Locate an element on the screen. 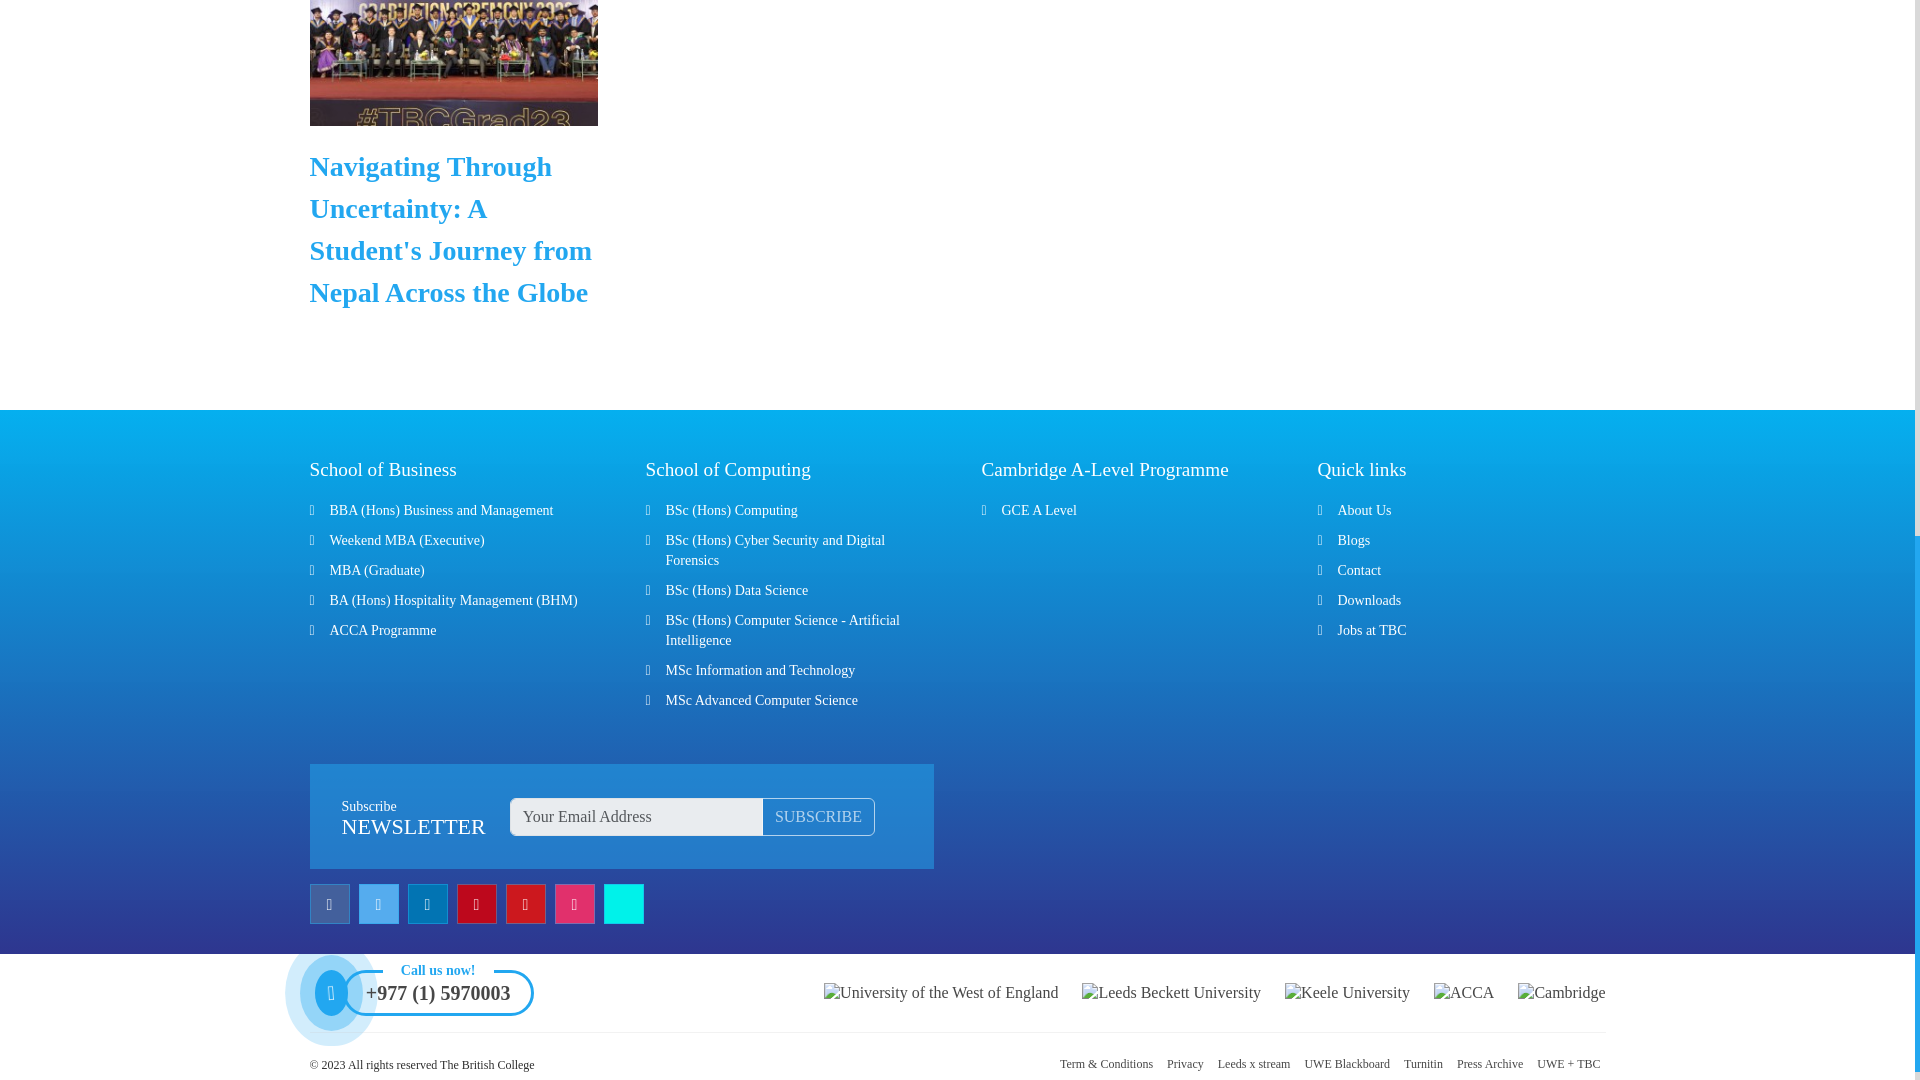 This screenshot has width=1920, height=1080. Blogs is located at coordinates (1354, 540).